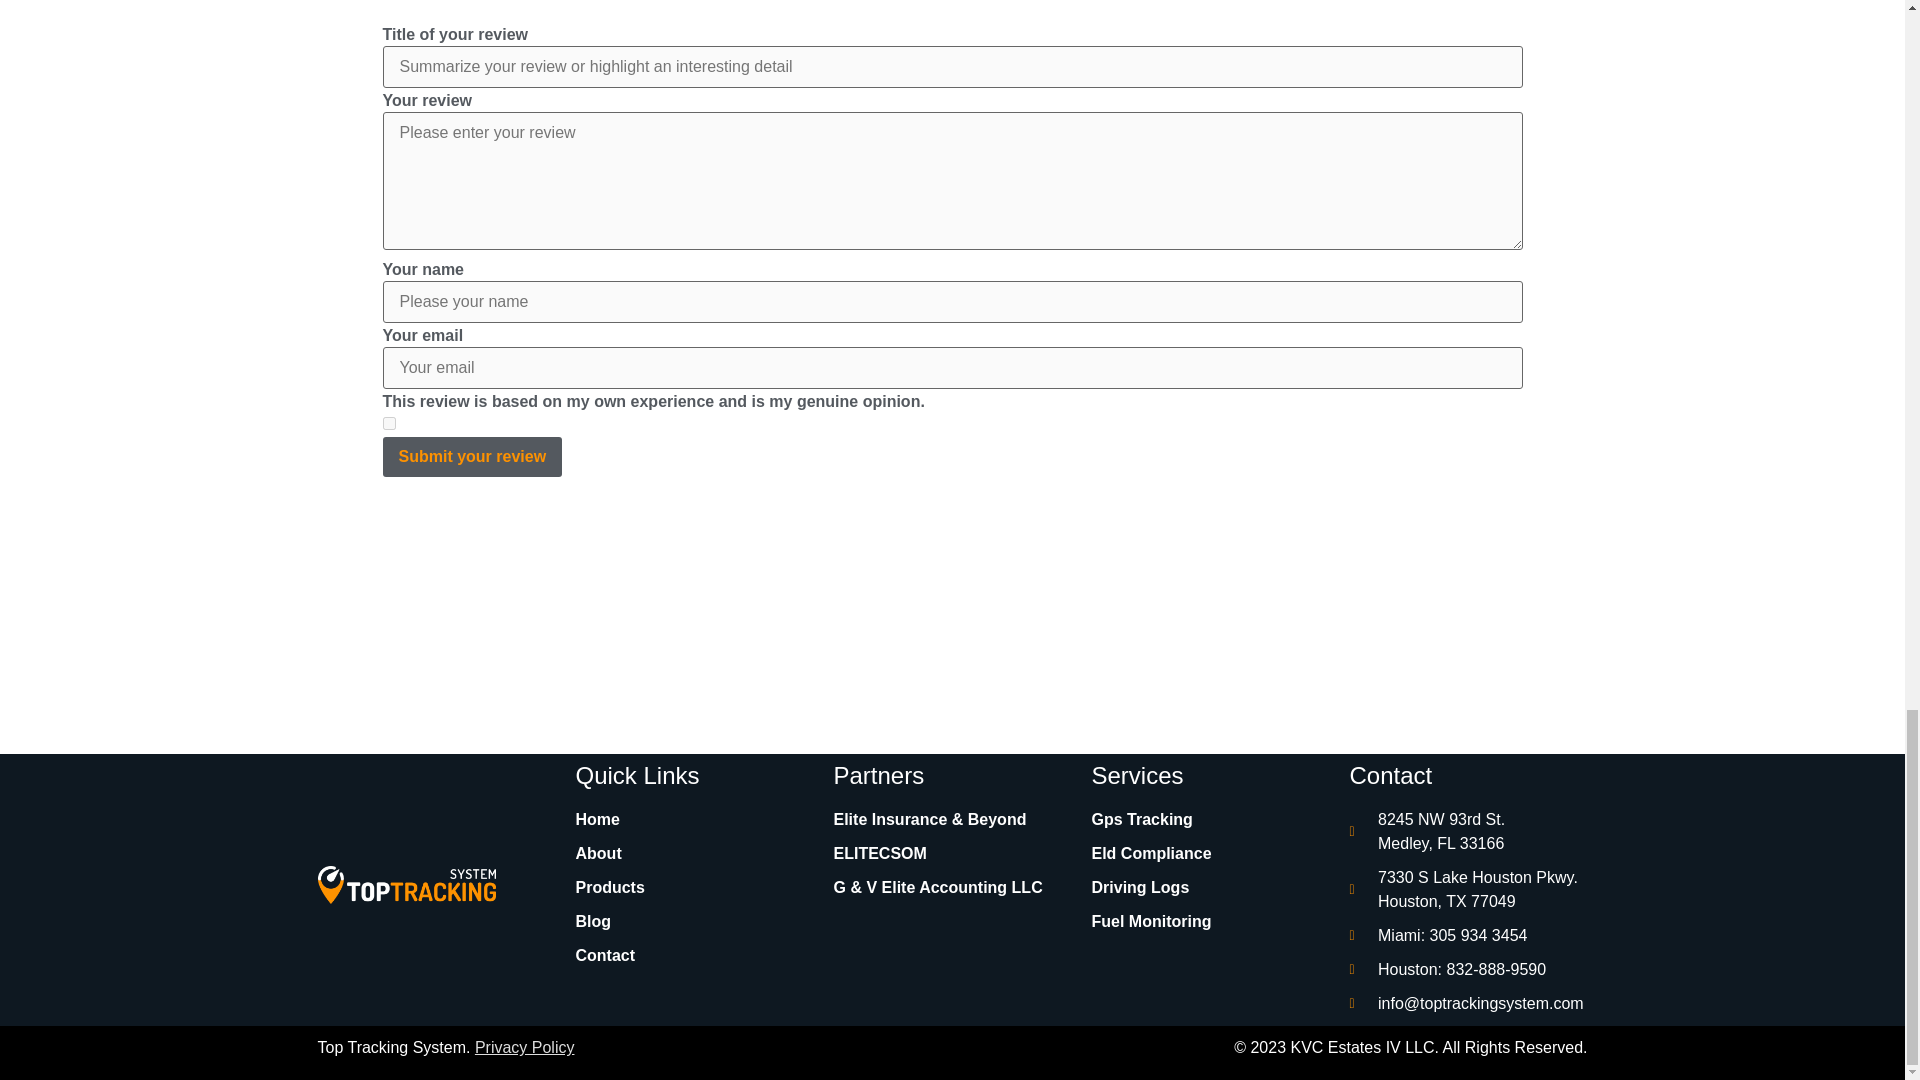 Image resolution: width=1920 pixels, height=1080 pixels. I want to click on 1, so click(388, 422).